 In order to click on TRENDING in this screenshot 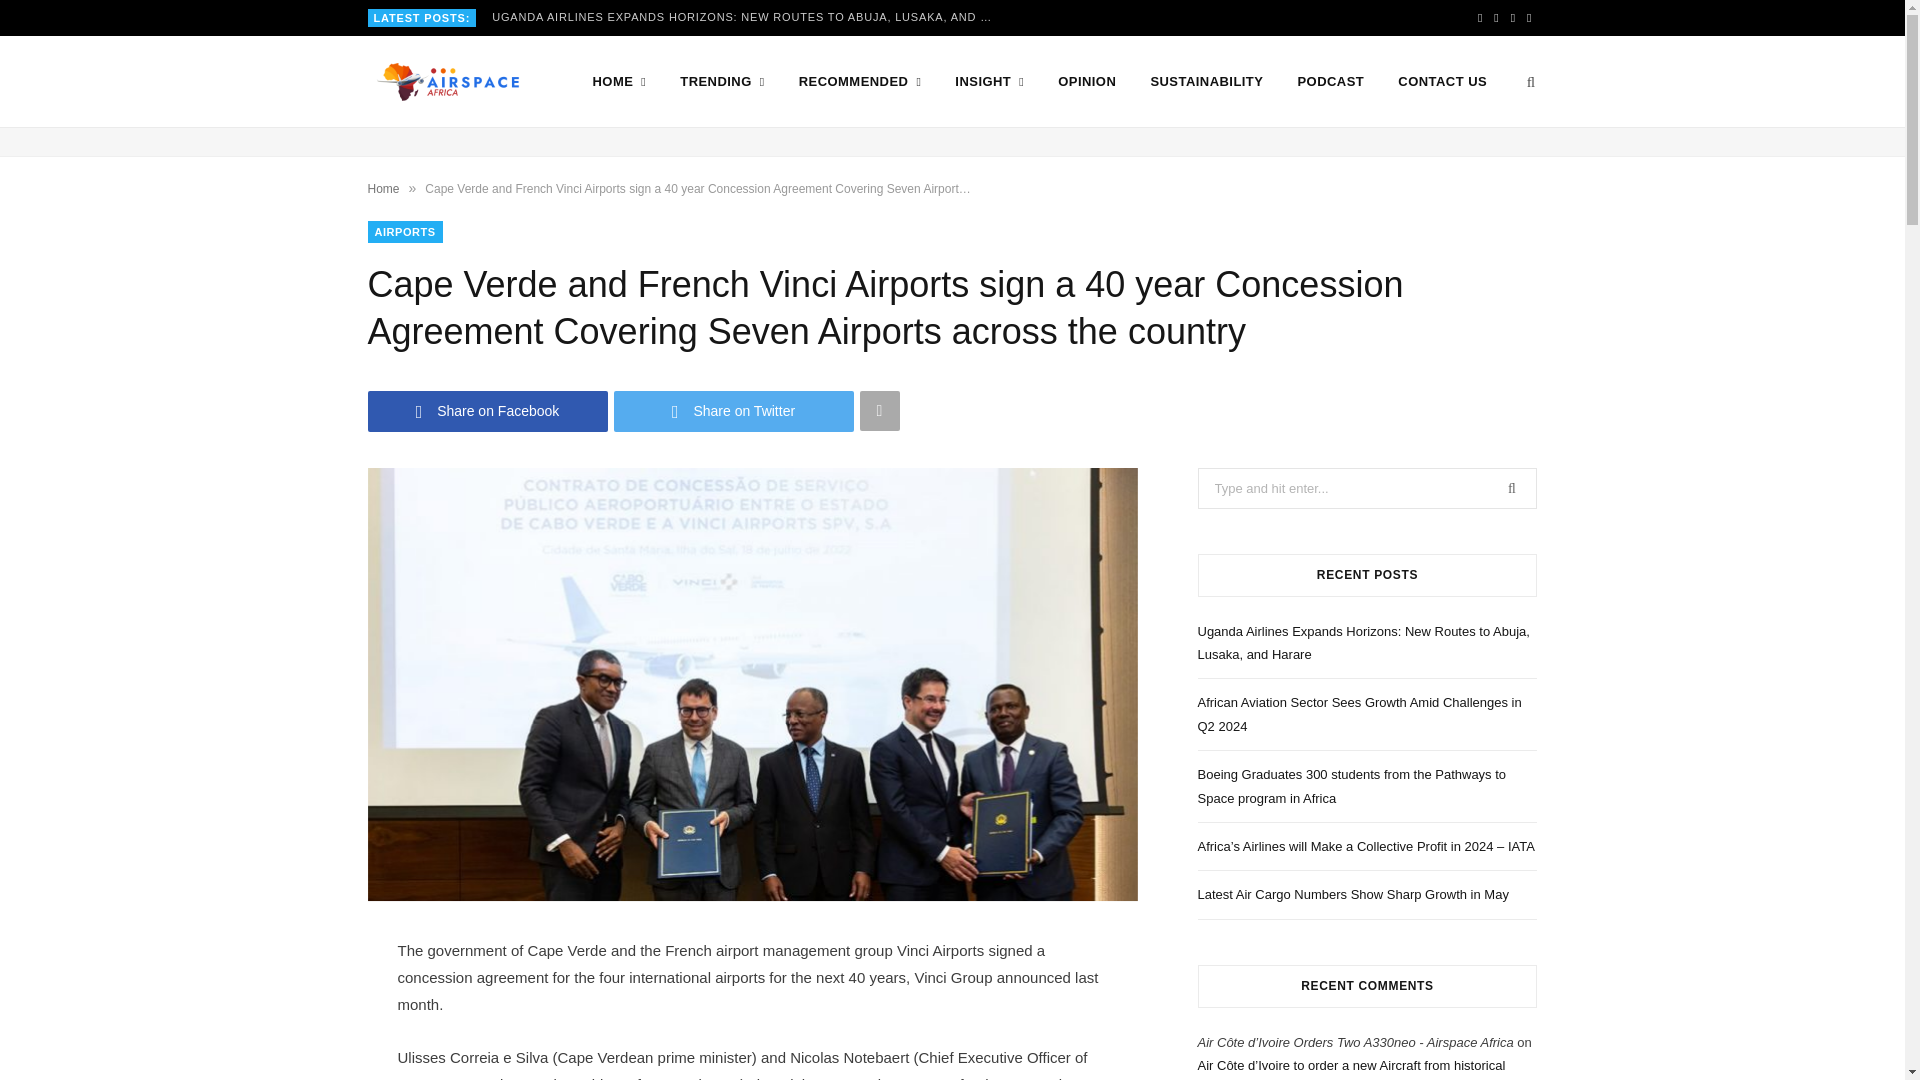, I will do `click(722, 82)`.